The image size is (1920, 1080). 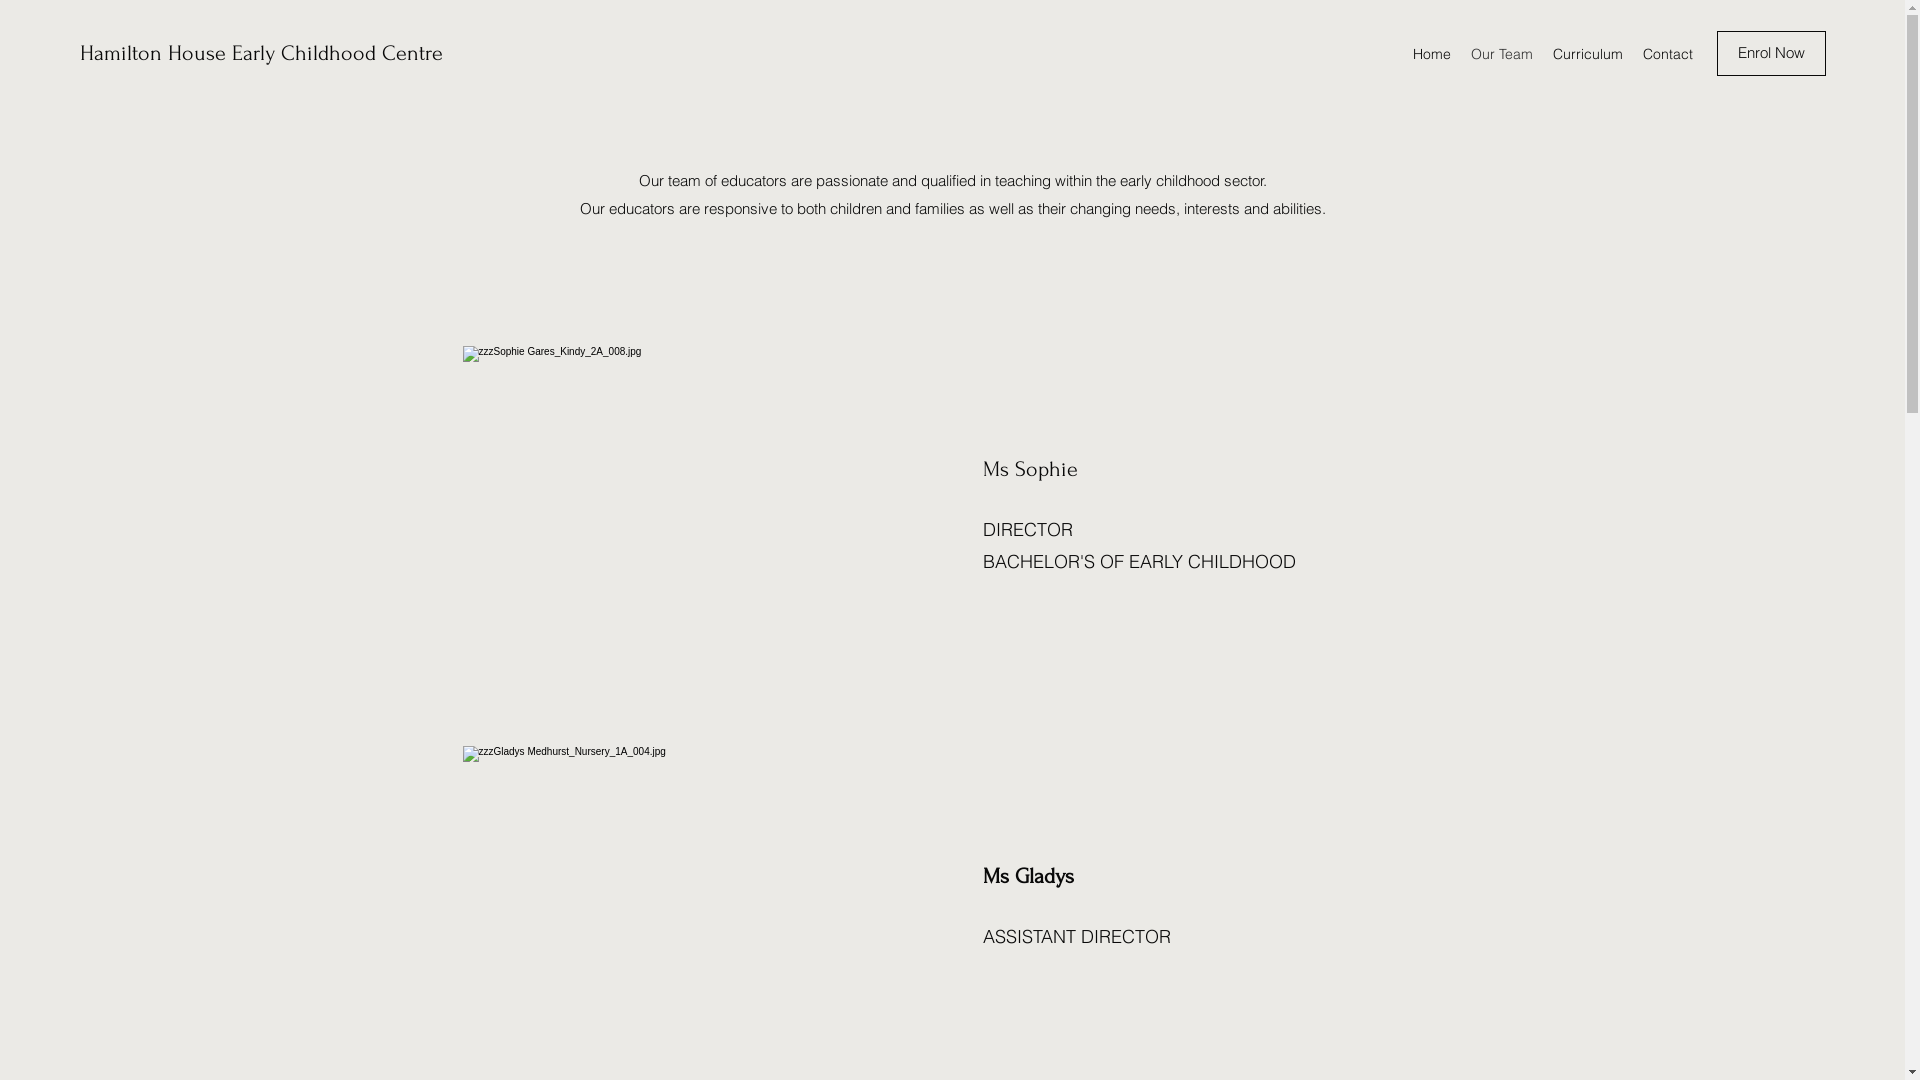 I want to click on Curriculum, so click(x=1588, y=54).